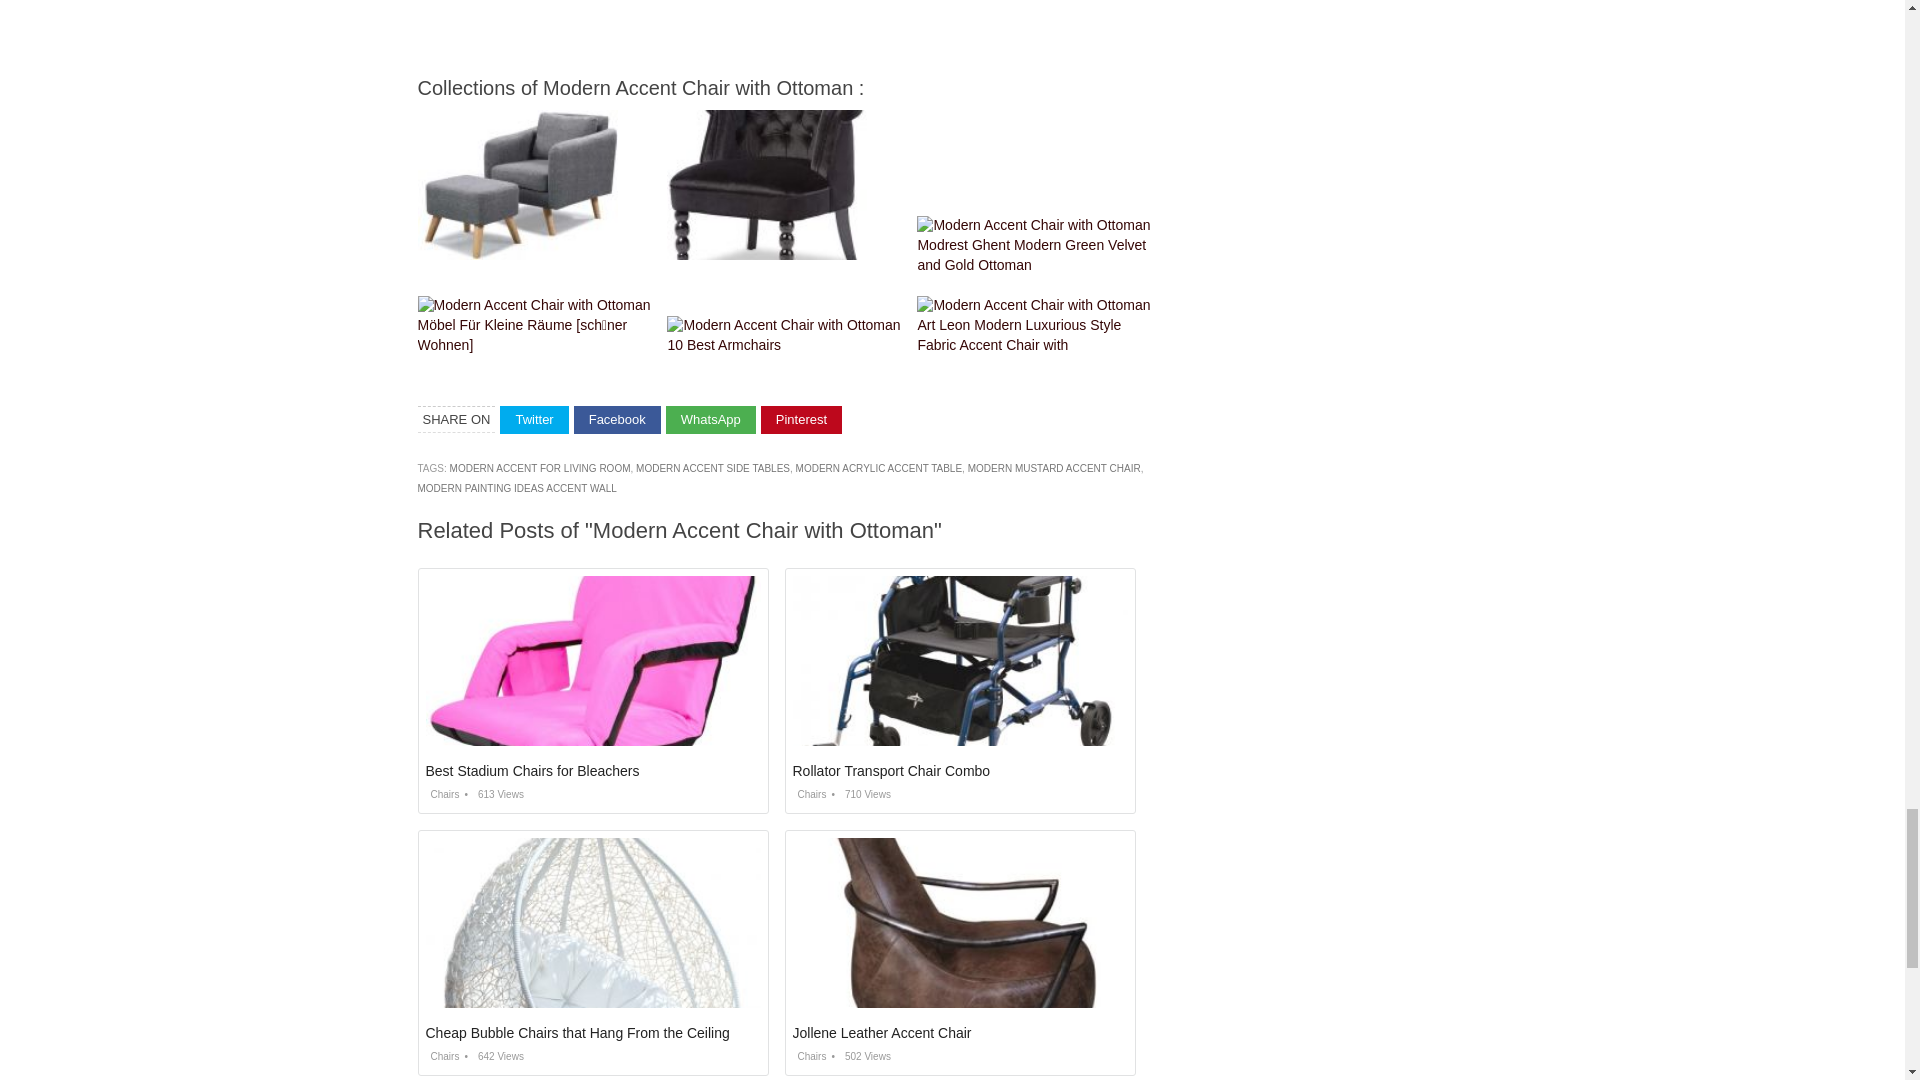 This screenshot has width=1920, height=1080. Describe the element at coordinates (712, 468) in the screenshot. I see `MODERN ACCENT SIDE TABLES` at that location.